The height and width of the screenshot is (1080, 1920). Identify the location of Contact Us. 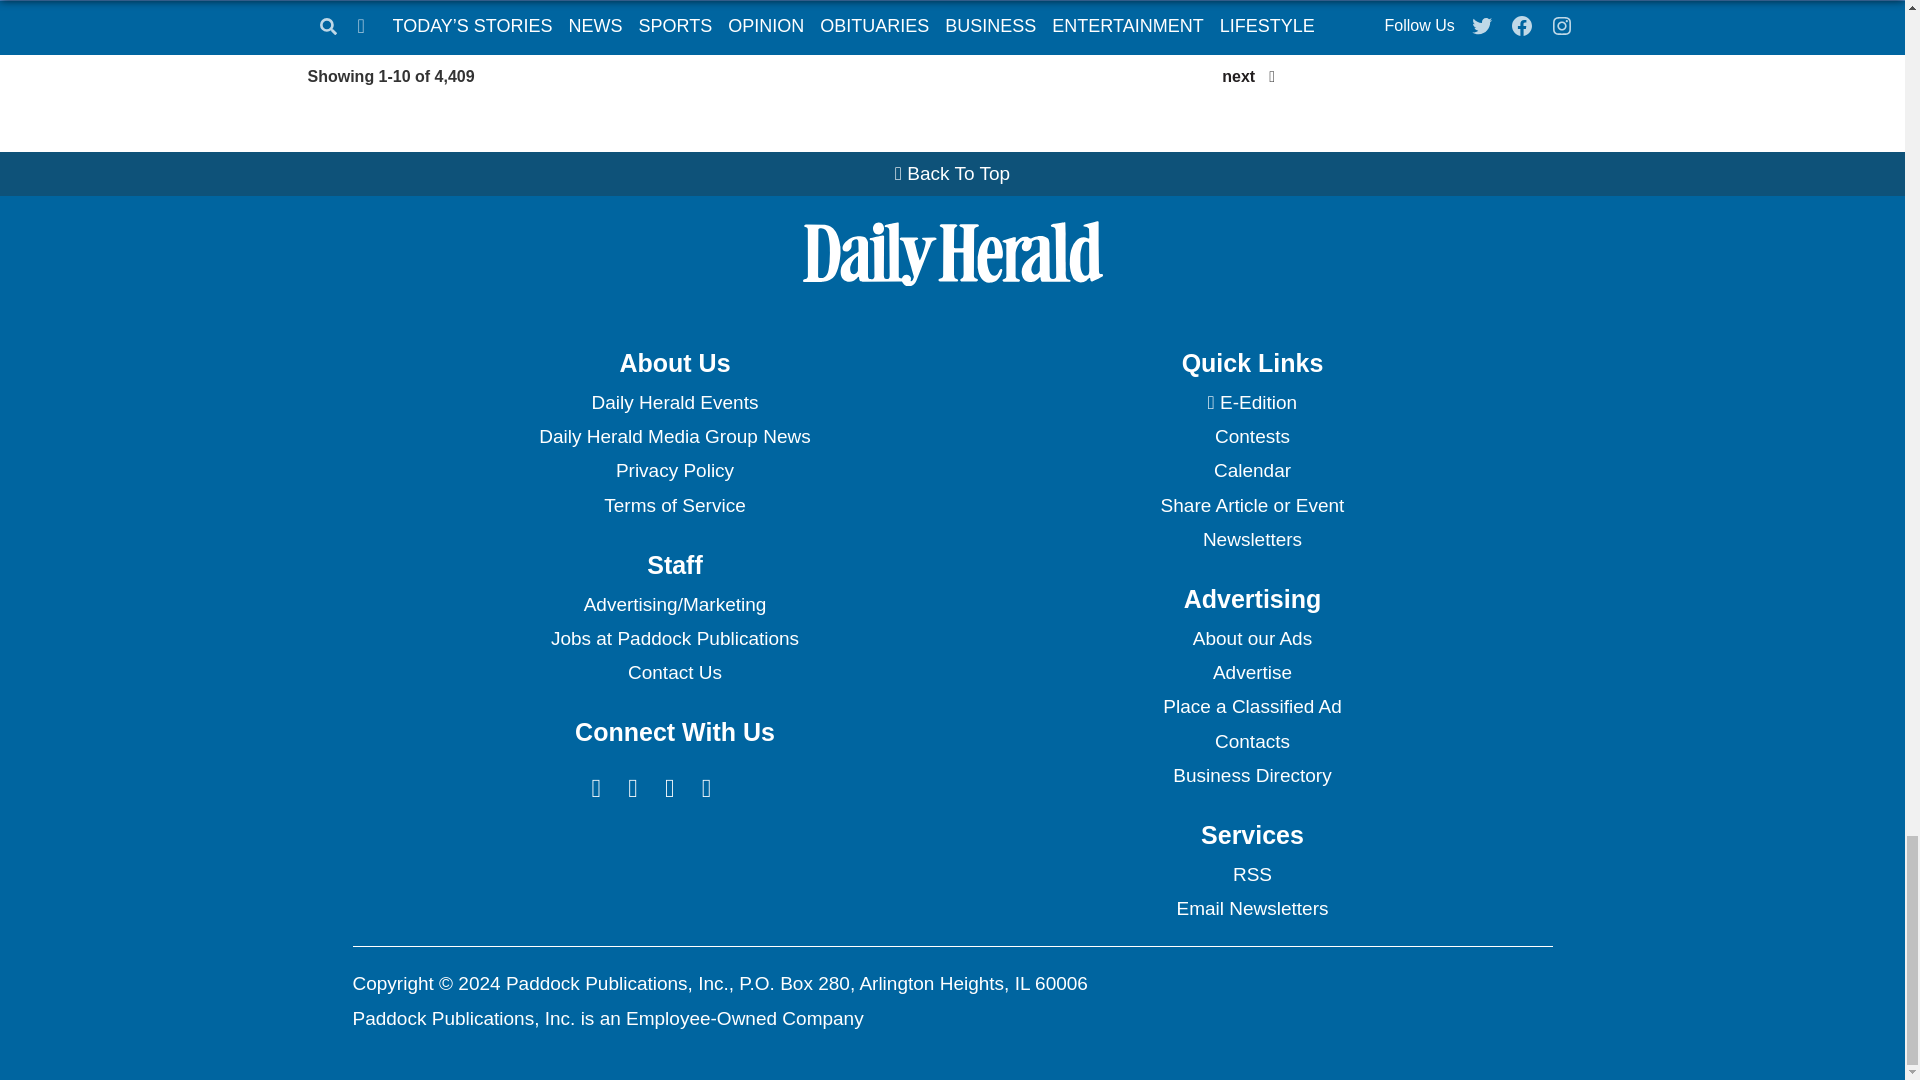
(674, 672).